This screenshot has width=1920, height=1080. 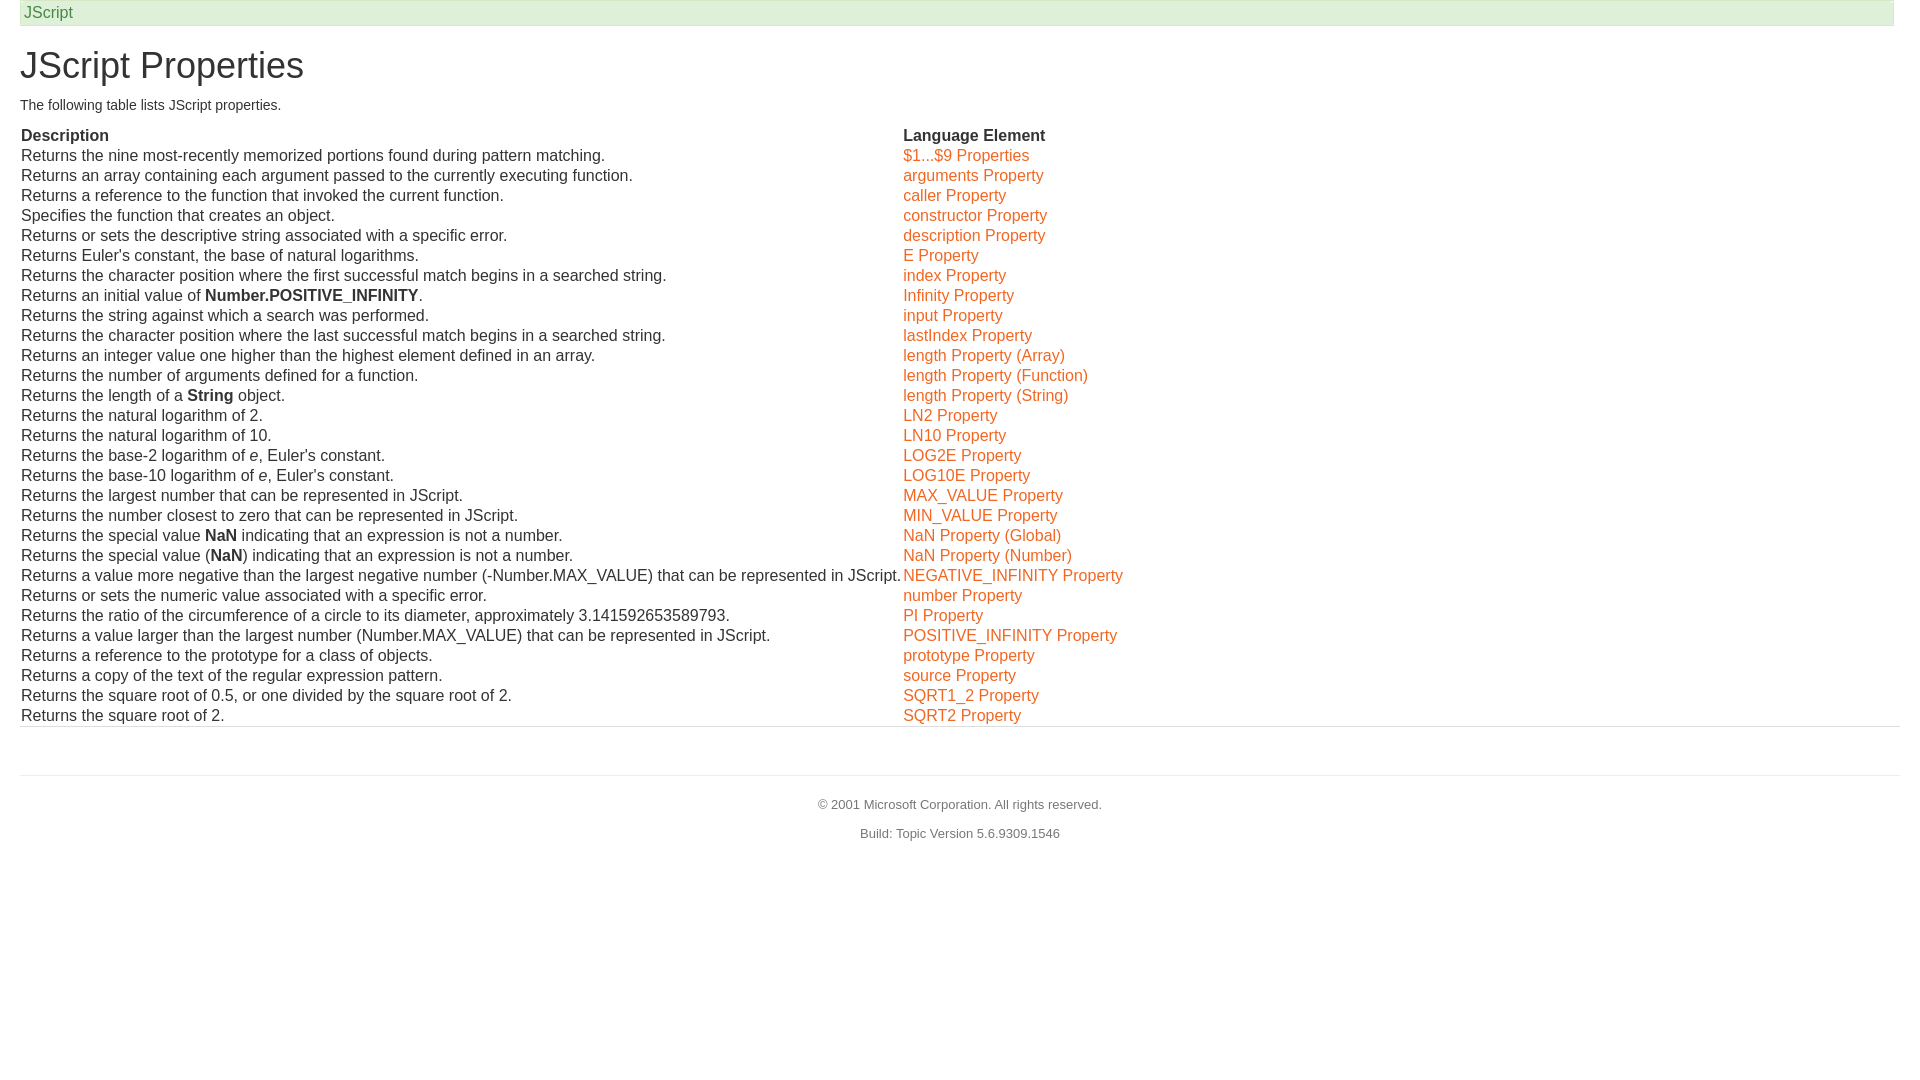 I want to click on arguments Property, so click(x=973, y=175).